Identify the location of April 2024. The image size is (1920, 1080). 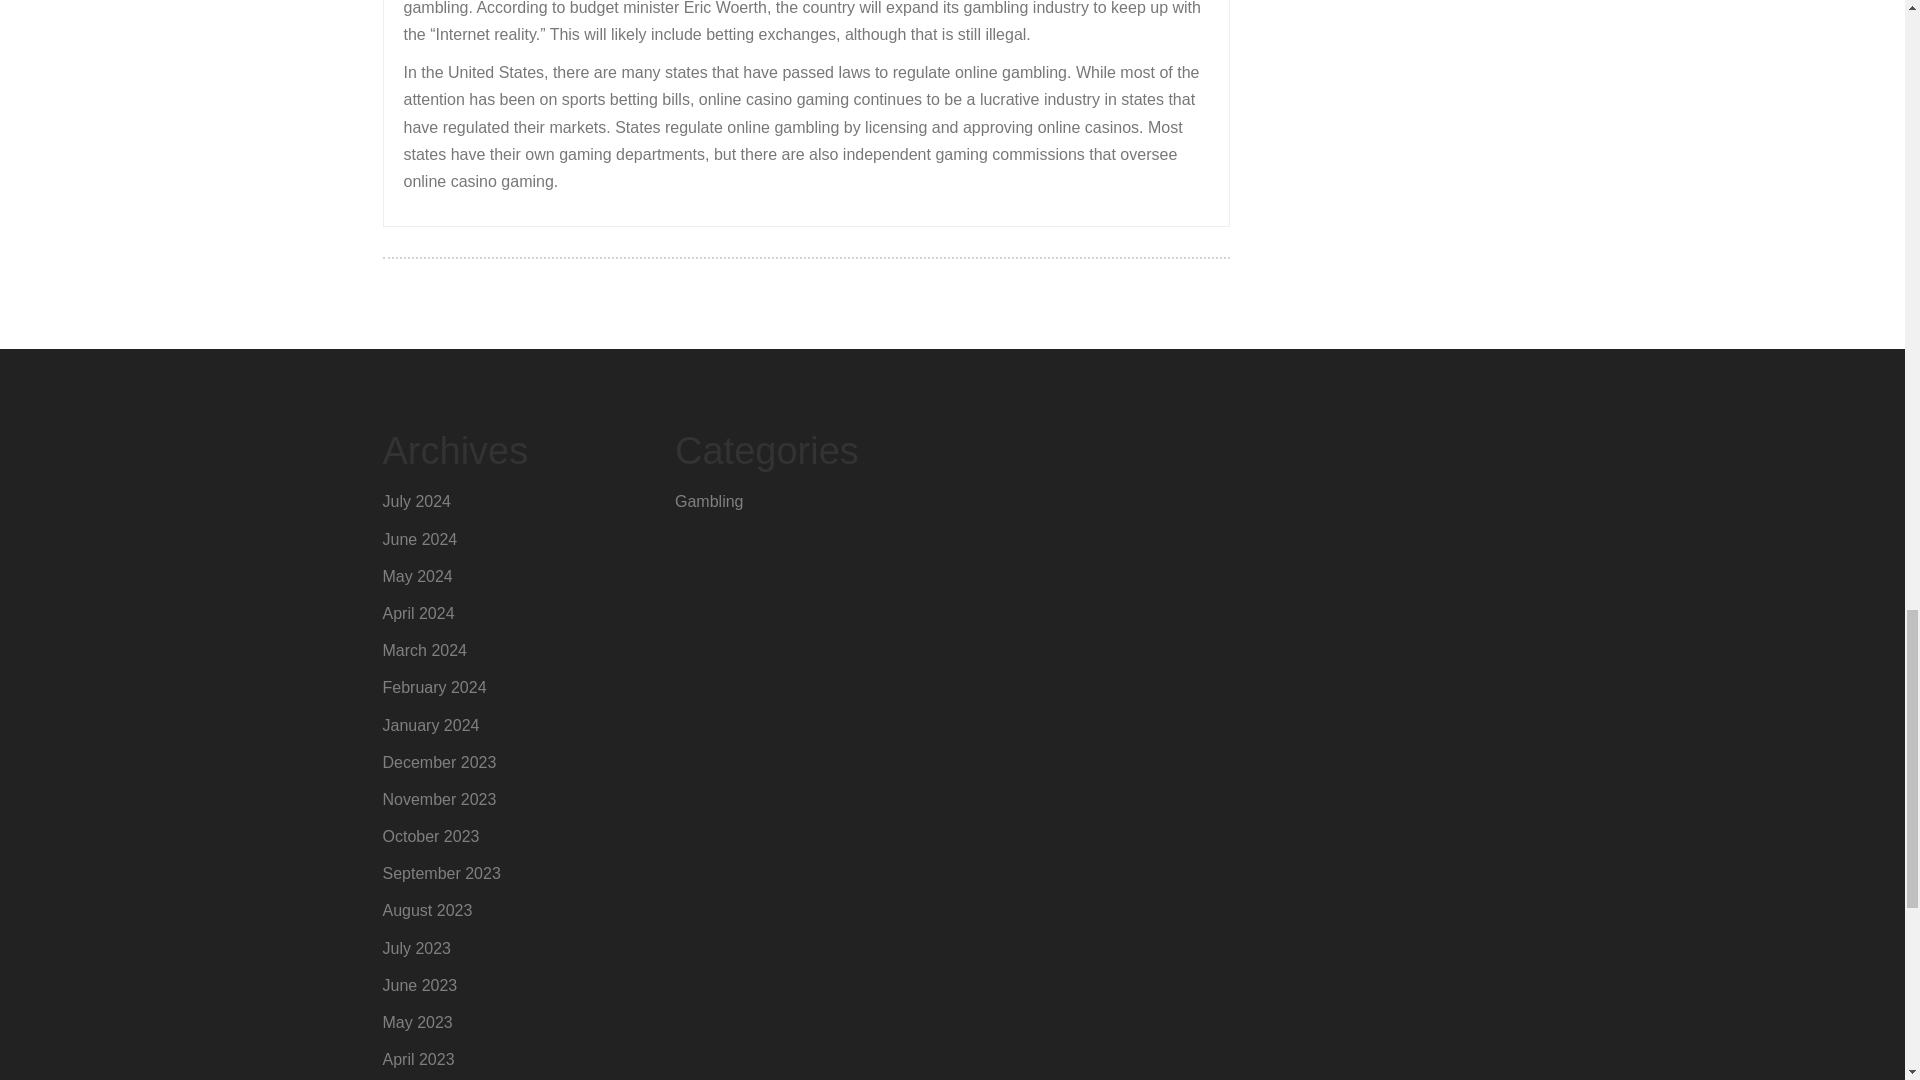
(418, 613).